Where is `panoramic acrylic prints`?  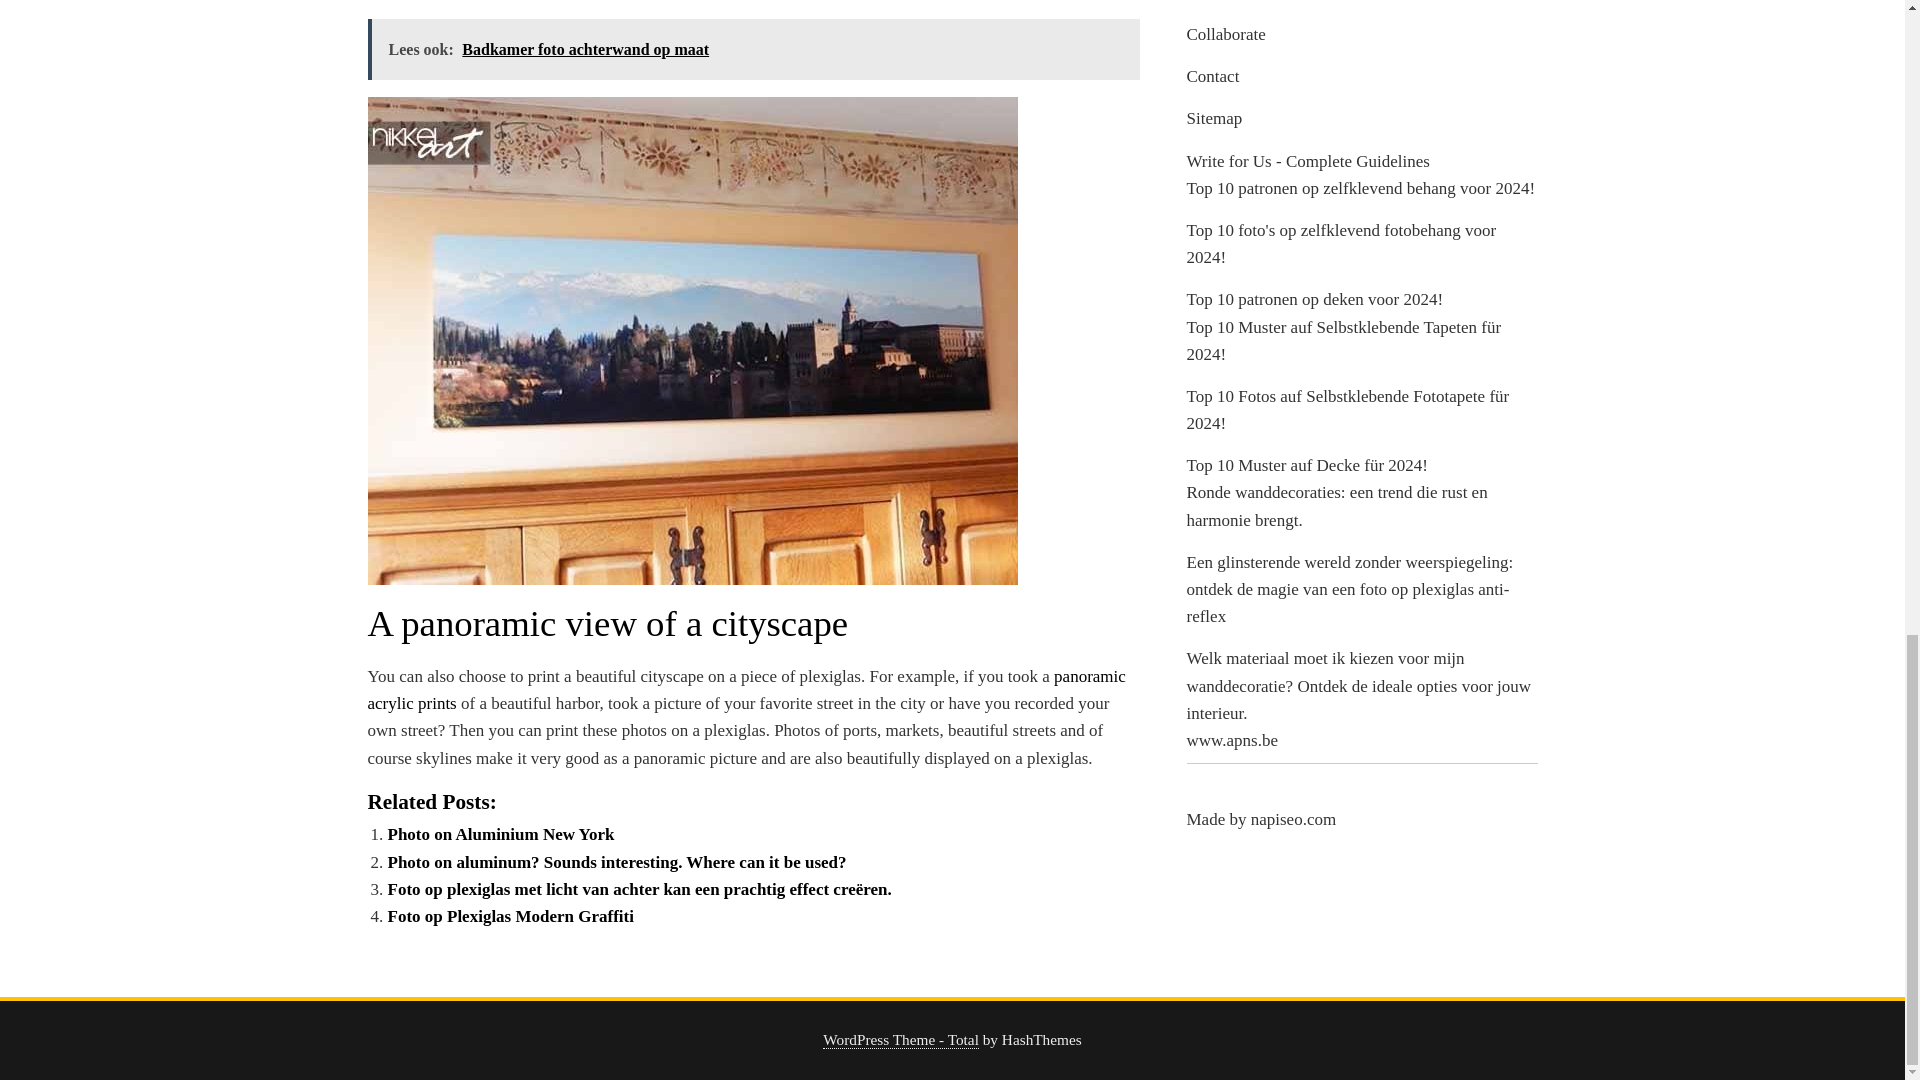 panoramic acrylic prints is located at coordinates (746, 690).